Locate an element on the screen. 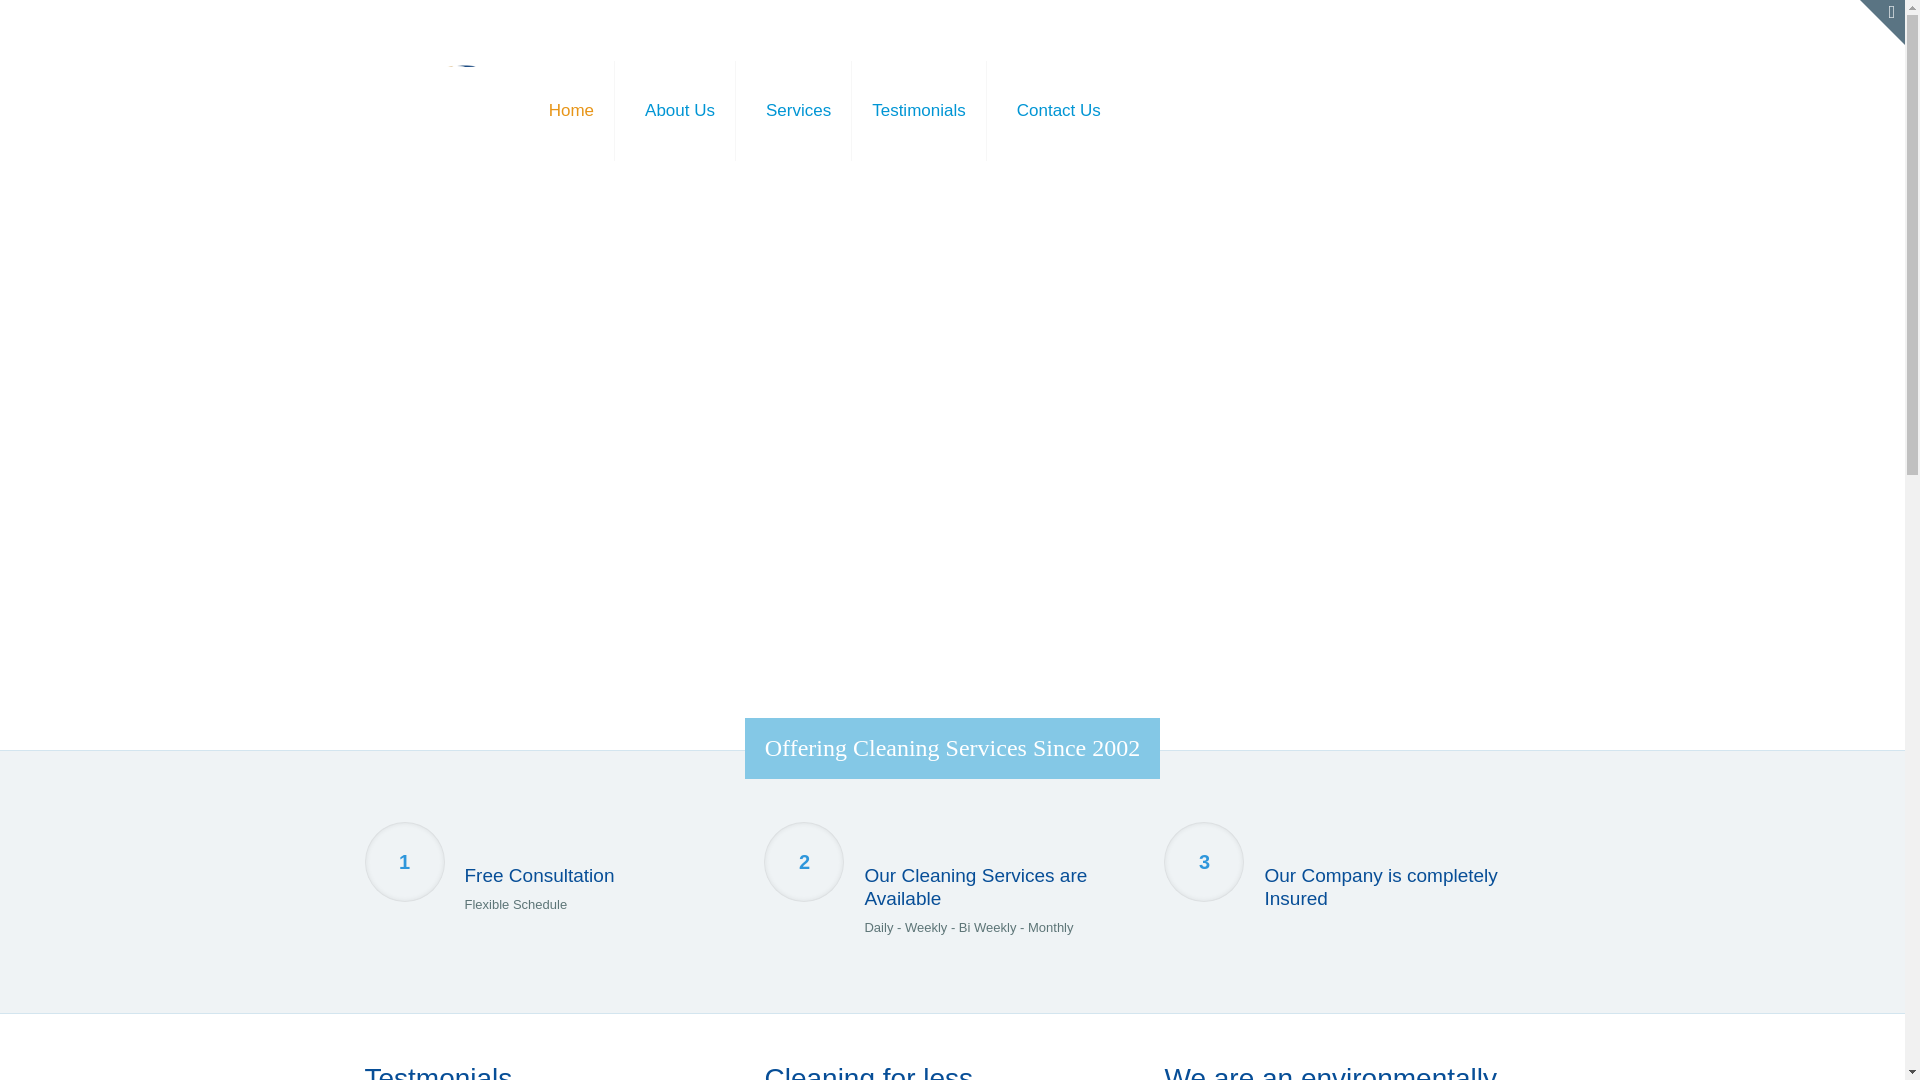 The width and height of the screenshot is (1920, 1080). Services is located at coordinates (799, 110).